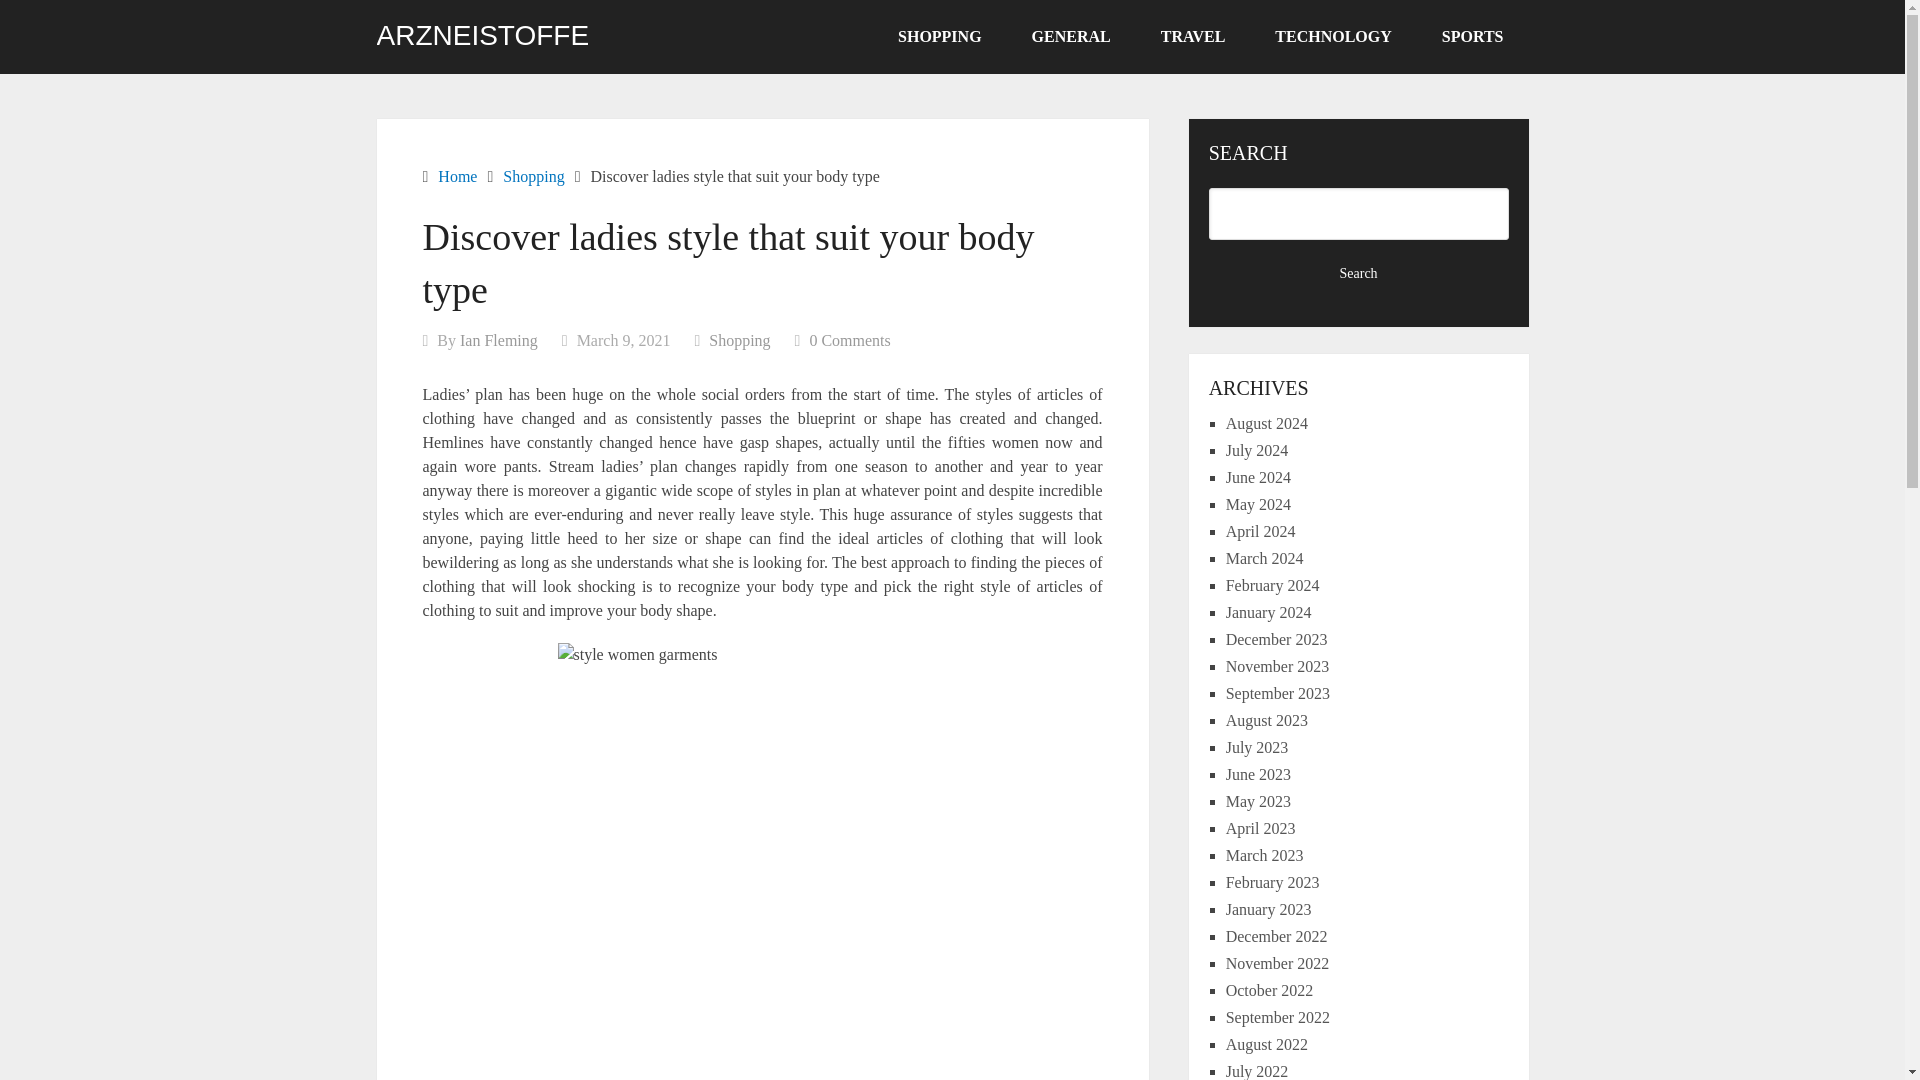 The width and height of the screenshot is (1920, 1080). What do you see at coordinates (1258, 801) in the screenshot?
I see `May 2023` at bounding box center [1258, 801].